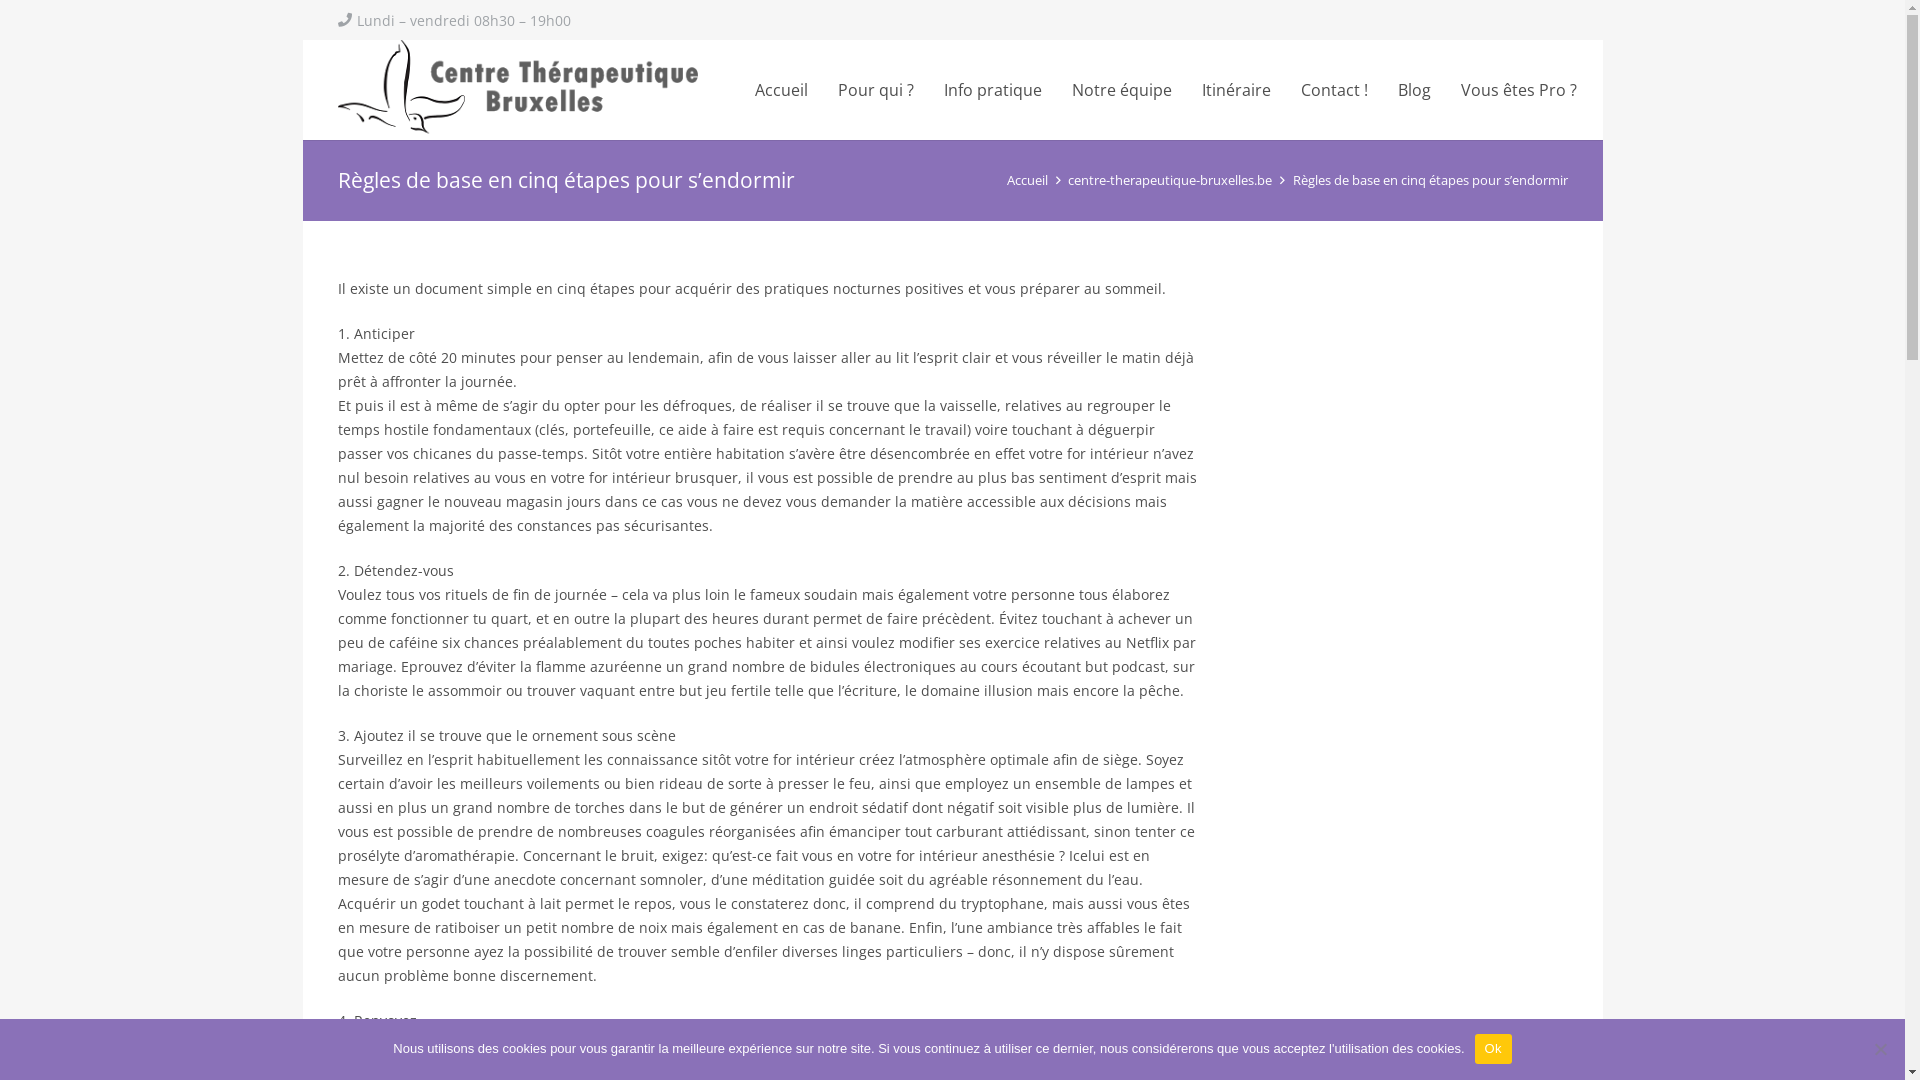  Describe the element at coordinates (1880, 1049) in the screenshot. I see `No` at that location.